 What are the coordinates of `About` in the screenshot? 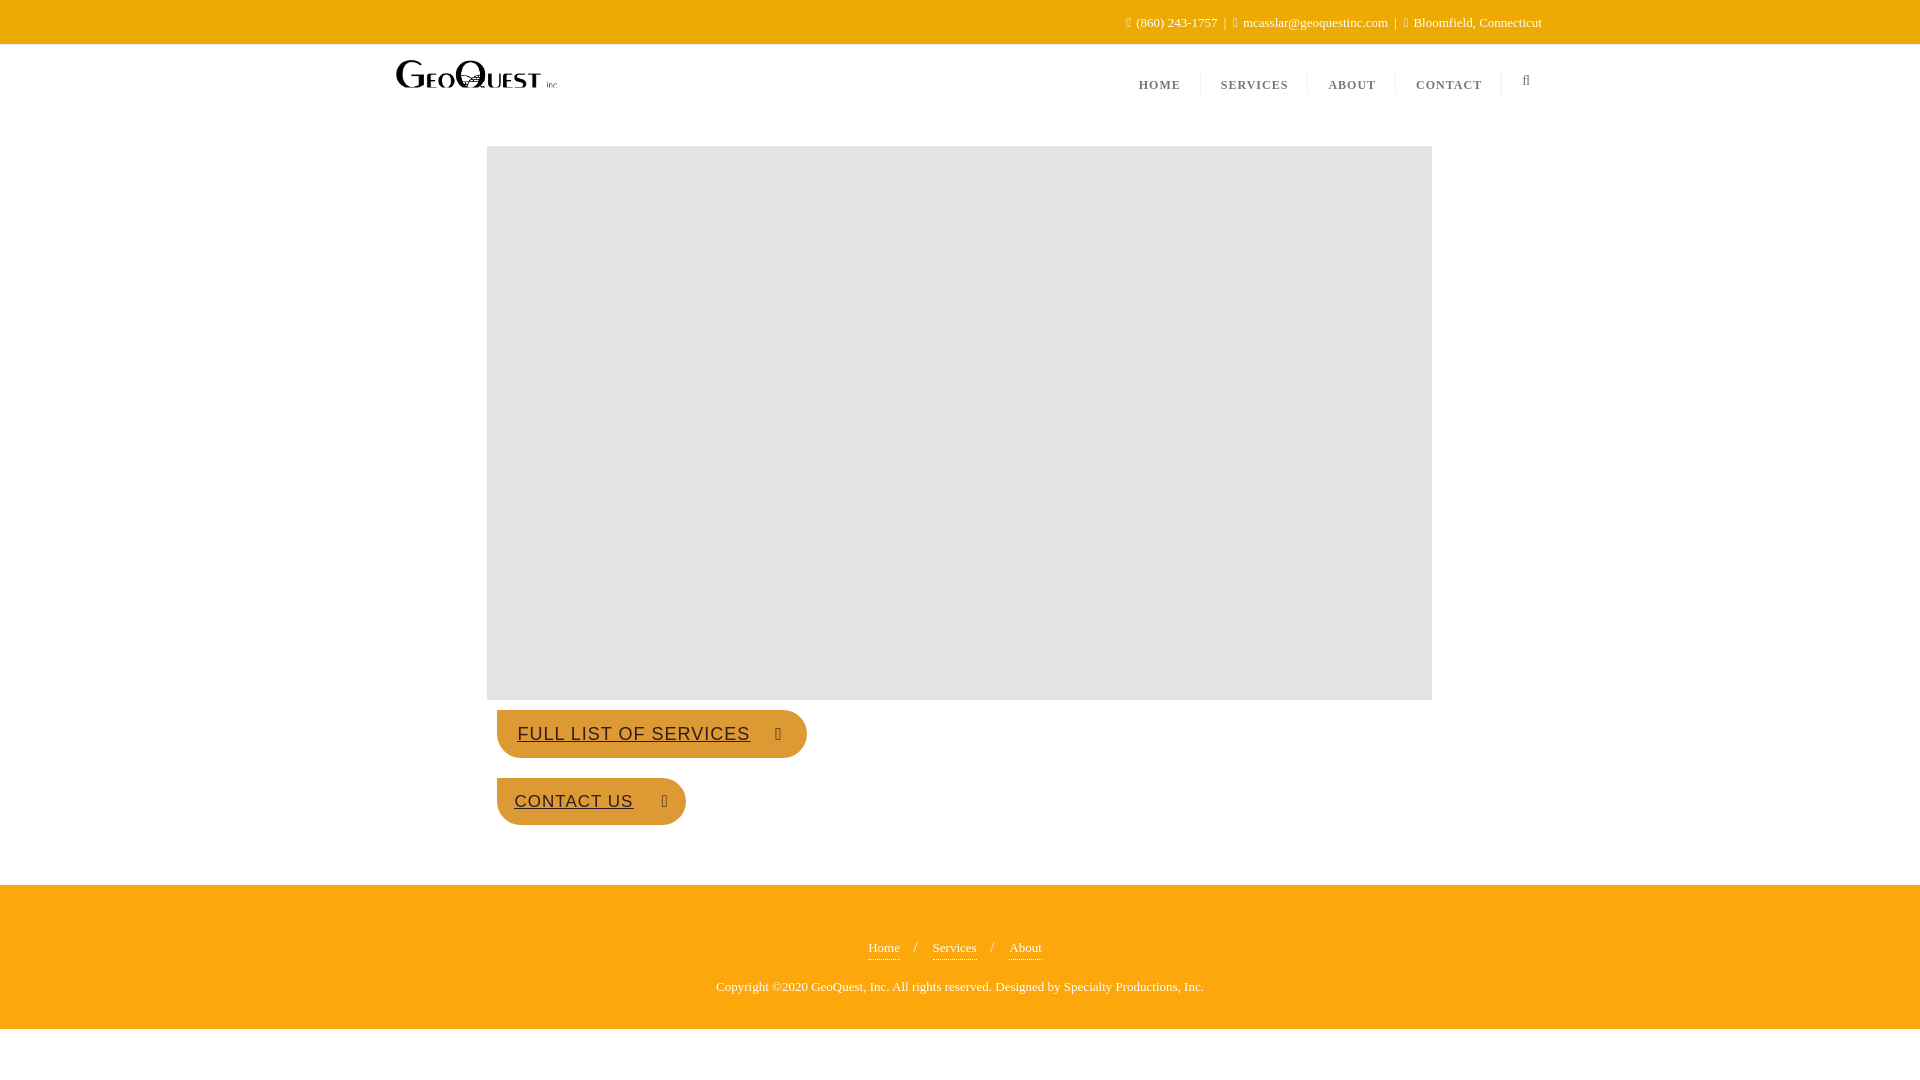 It's located at (1026, 948).